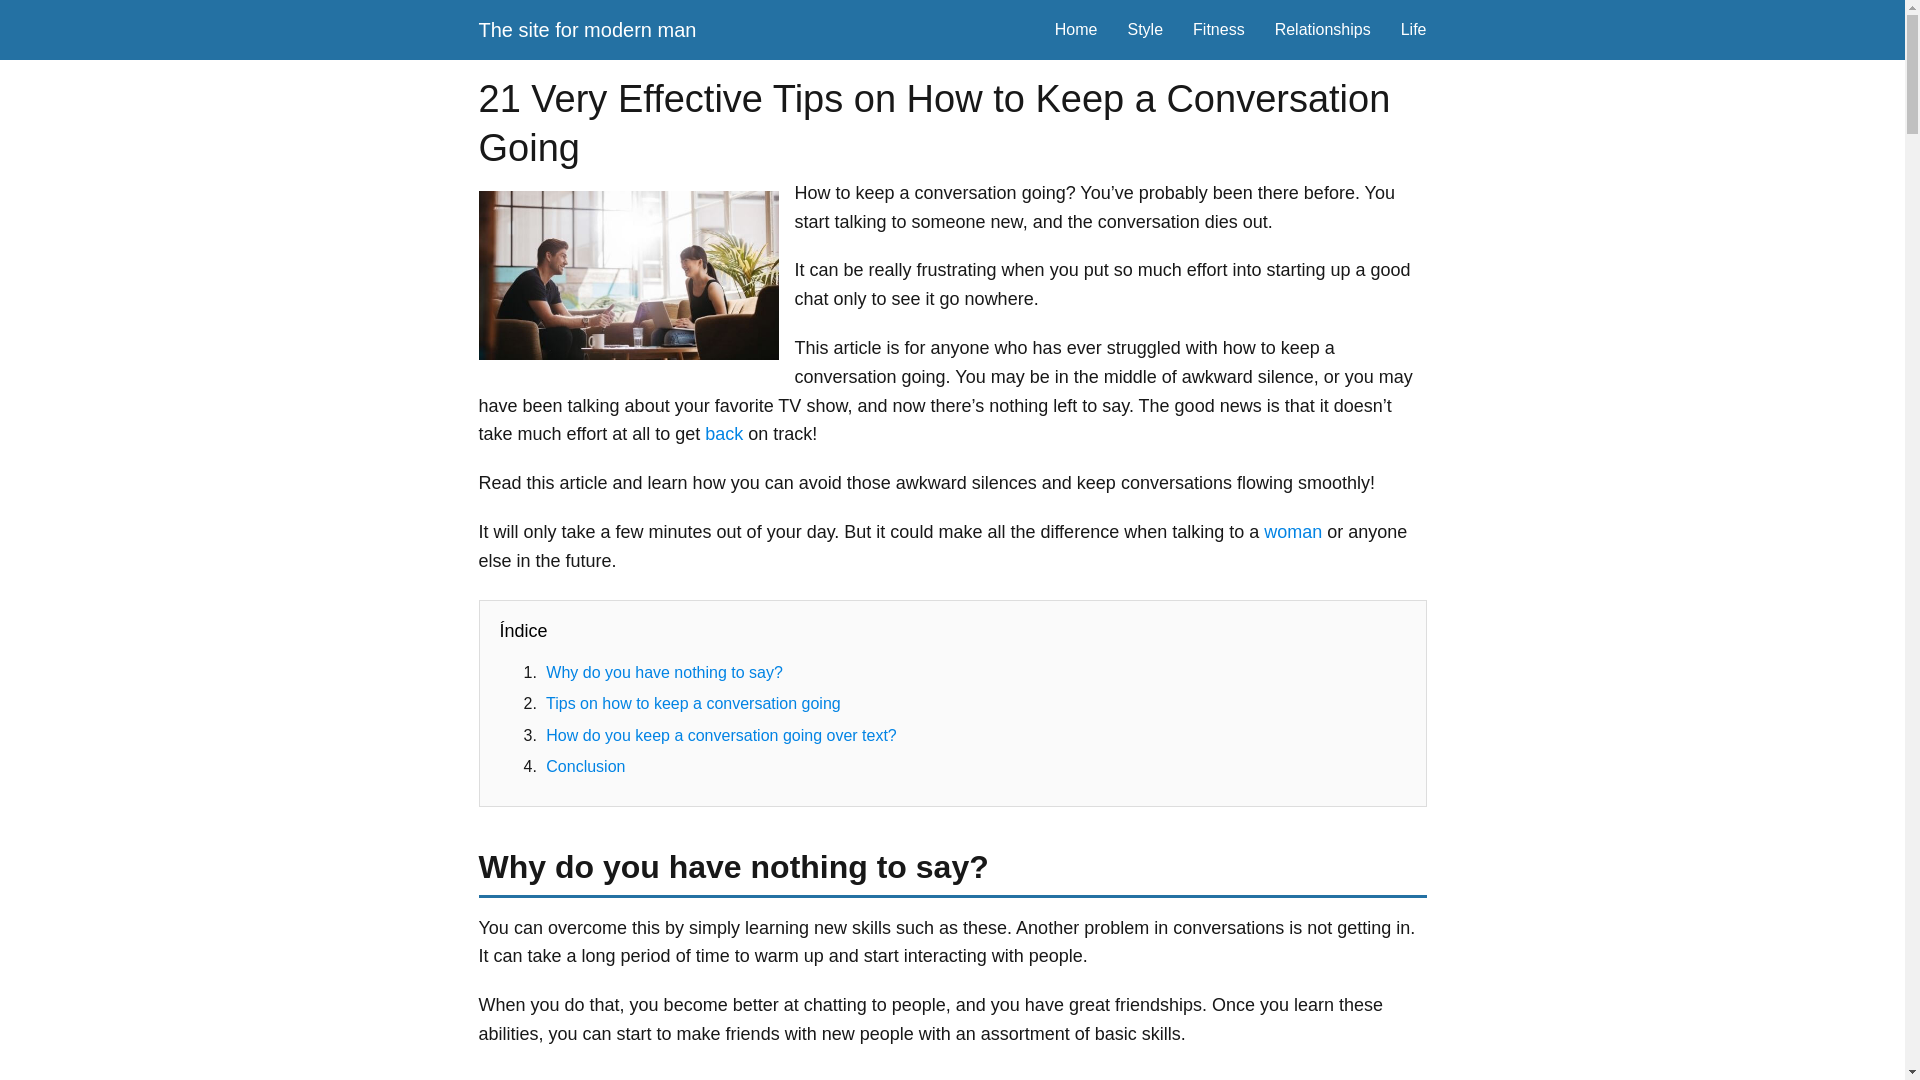 The height and width of the screenshot is (1080, 1920). I want to click on Life, so click(1414, 28).